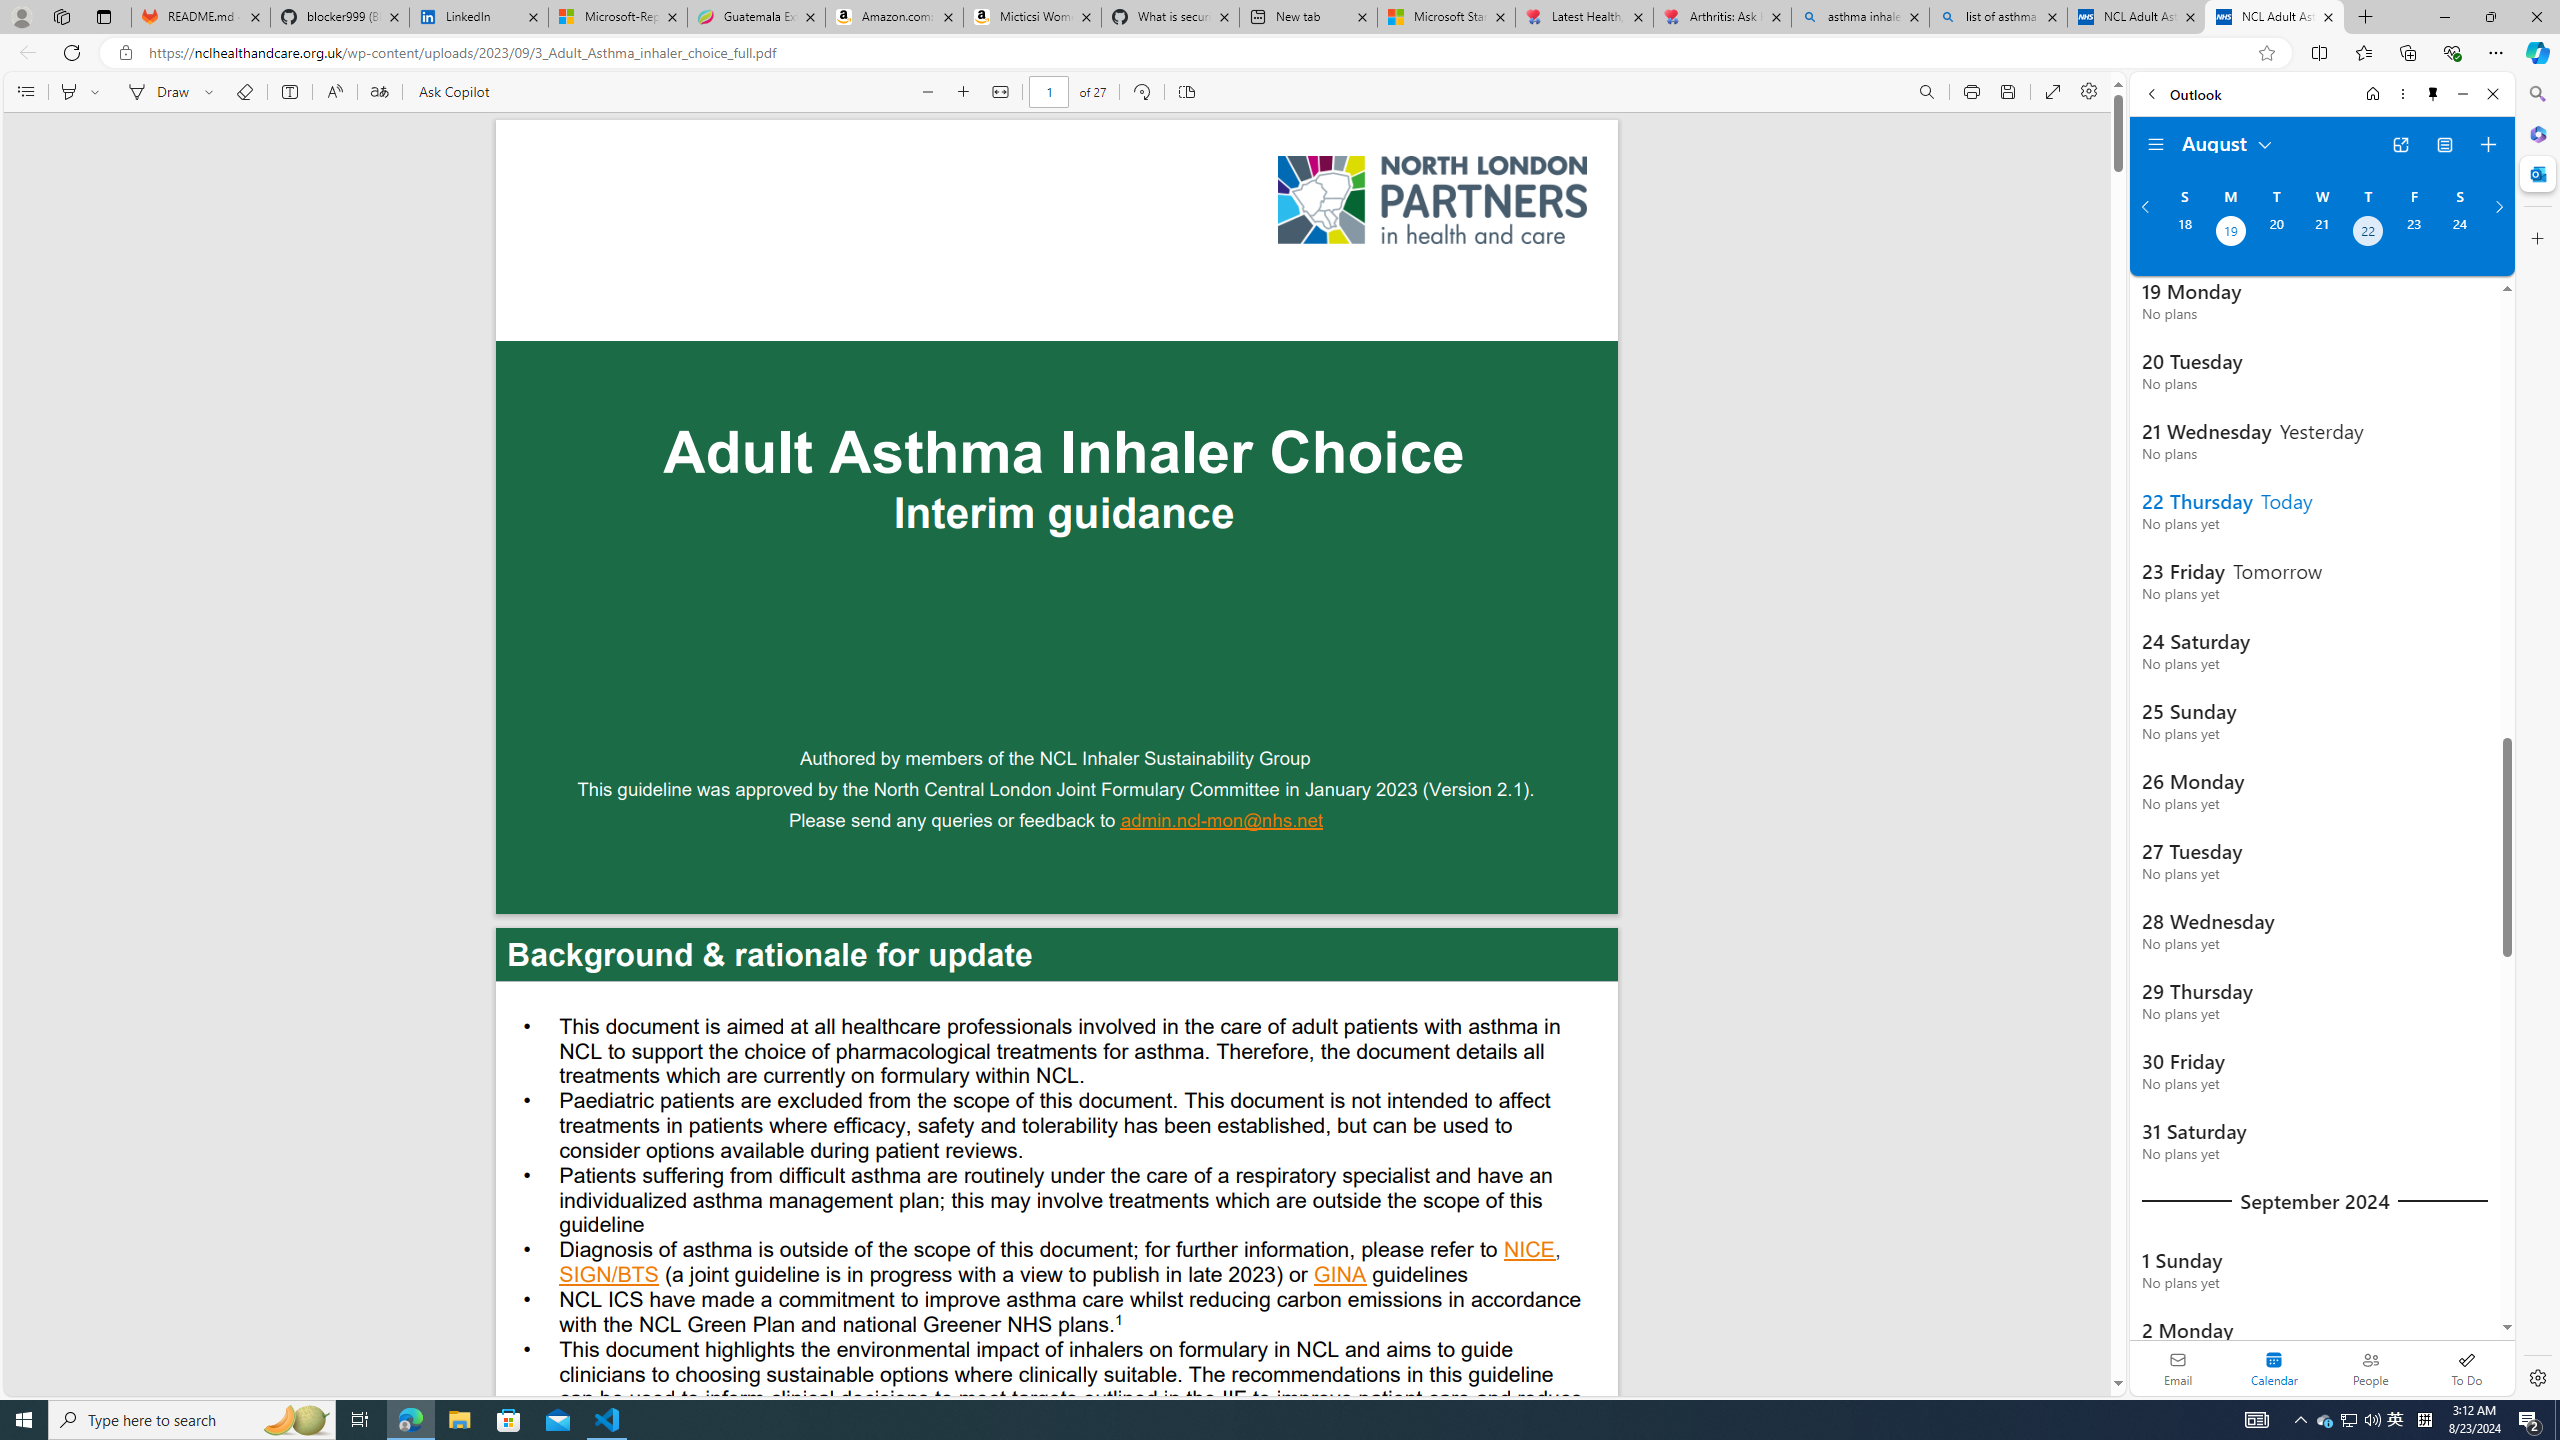 The image size is (2560, 1440). I want to click on NCL Adult Asthma Inhaler Choice Guideline, so click(2274, 17).